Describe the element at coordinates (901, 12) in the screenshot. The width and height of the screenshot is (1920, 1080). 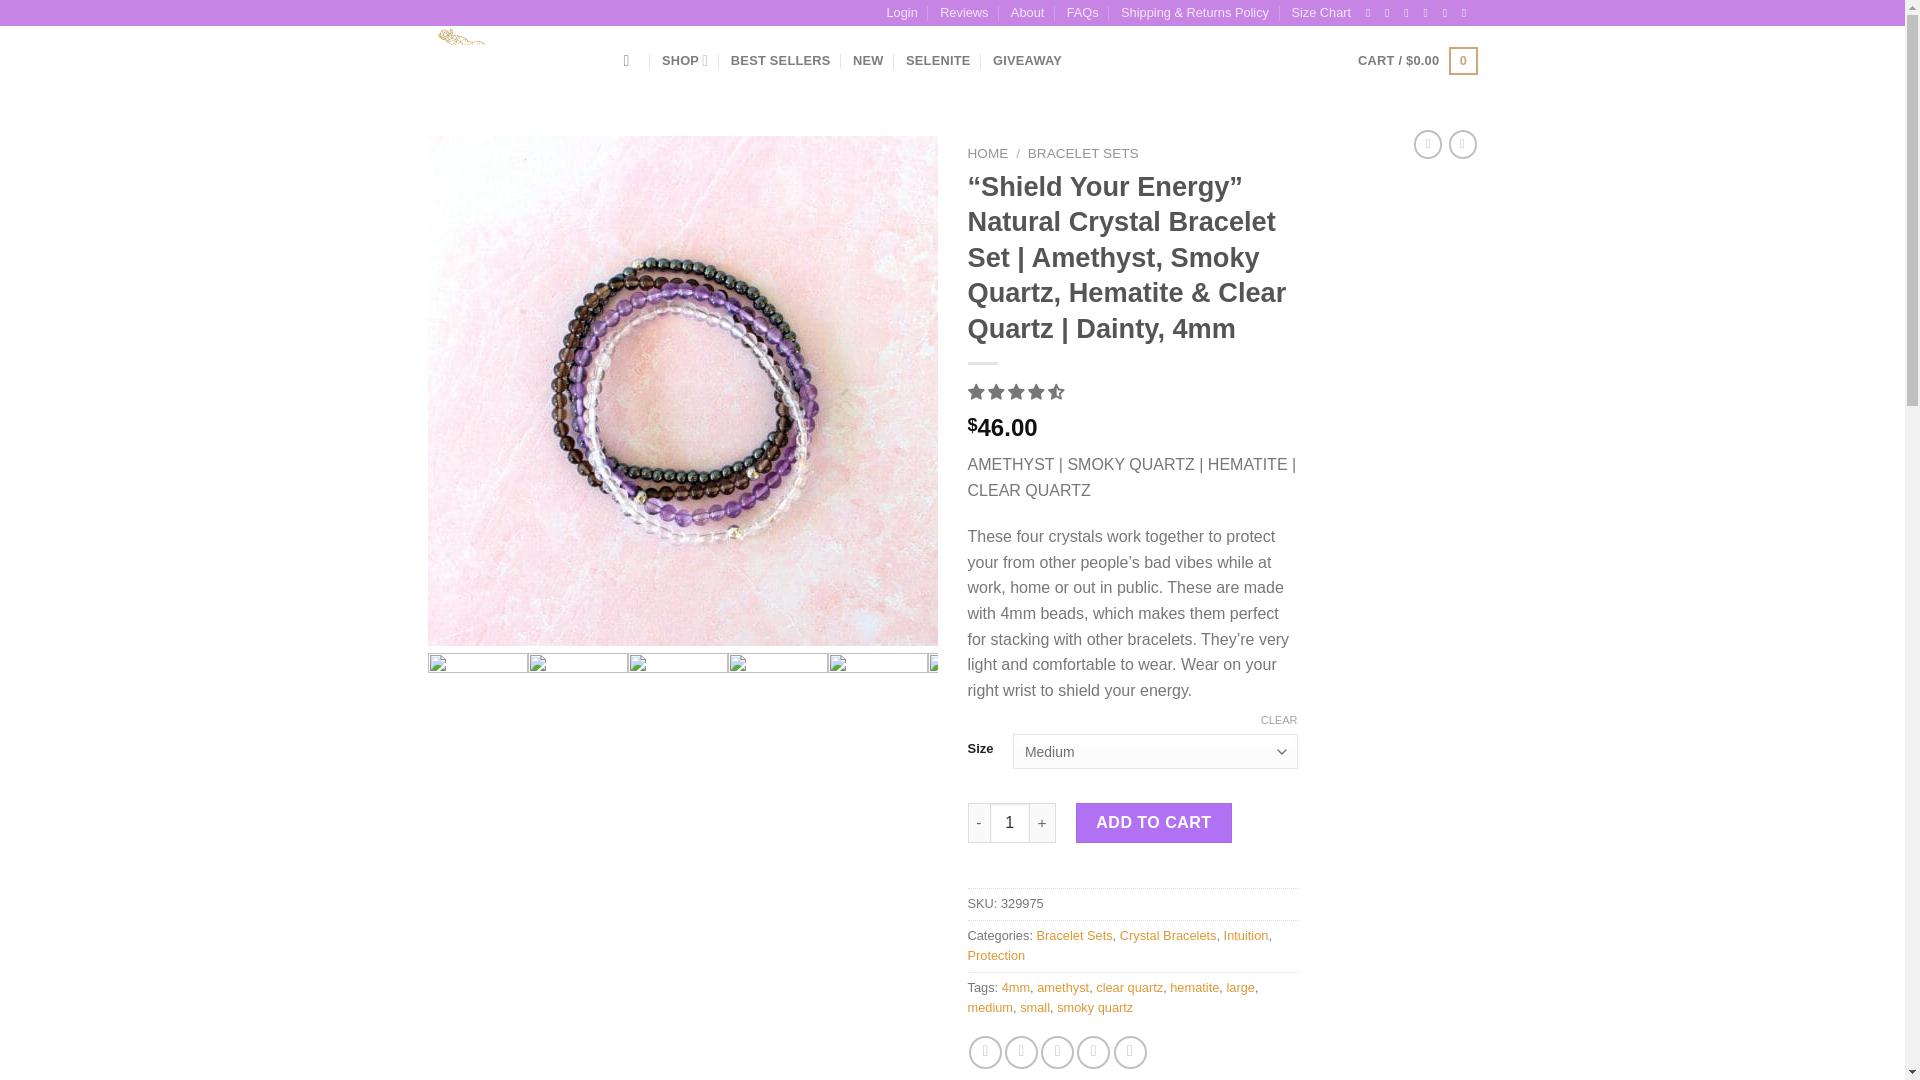
I see `Login` at that location.